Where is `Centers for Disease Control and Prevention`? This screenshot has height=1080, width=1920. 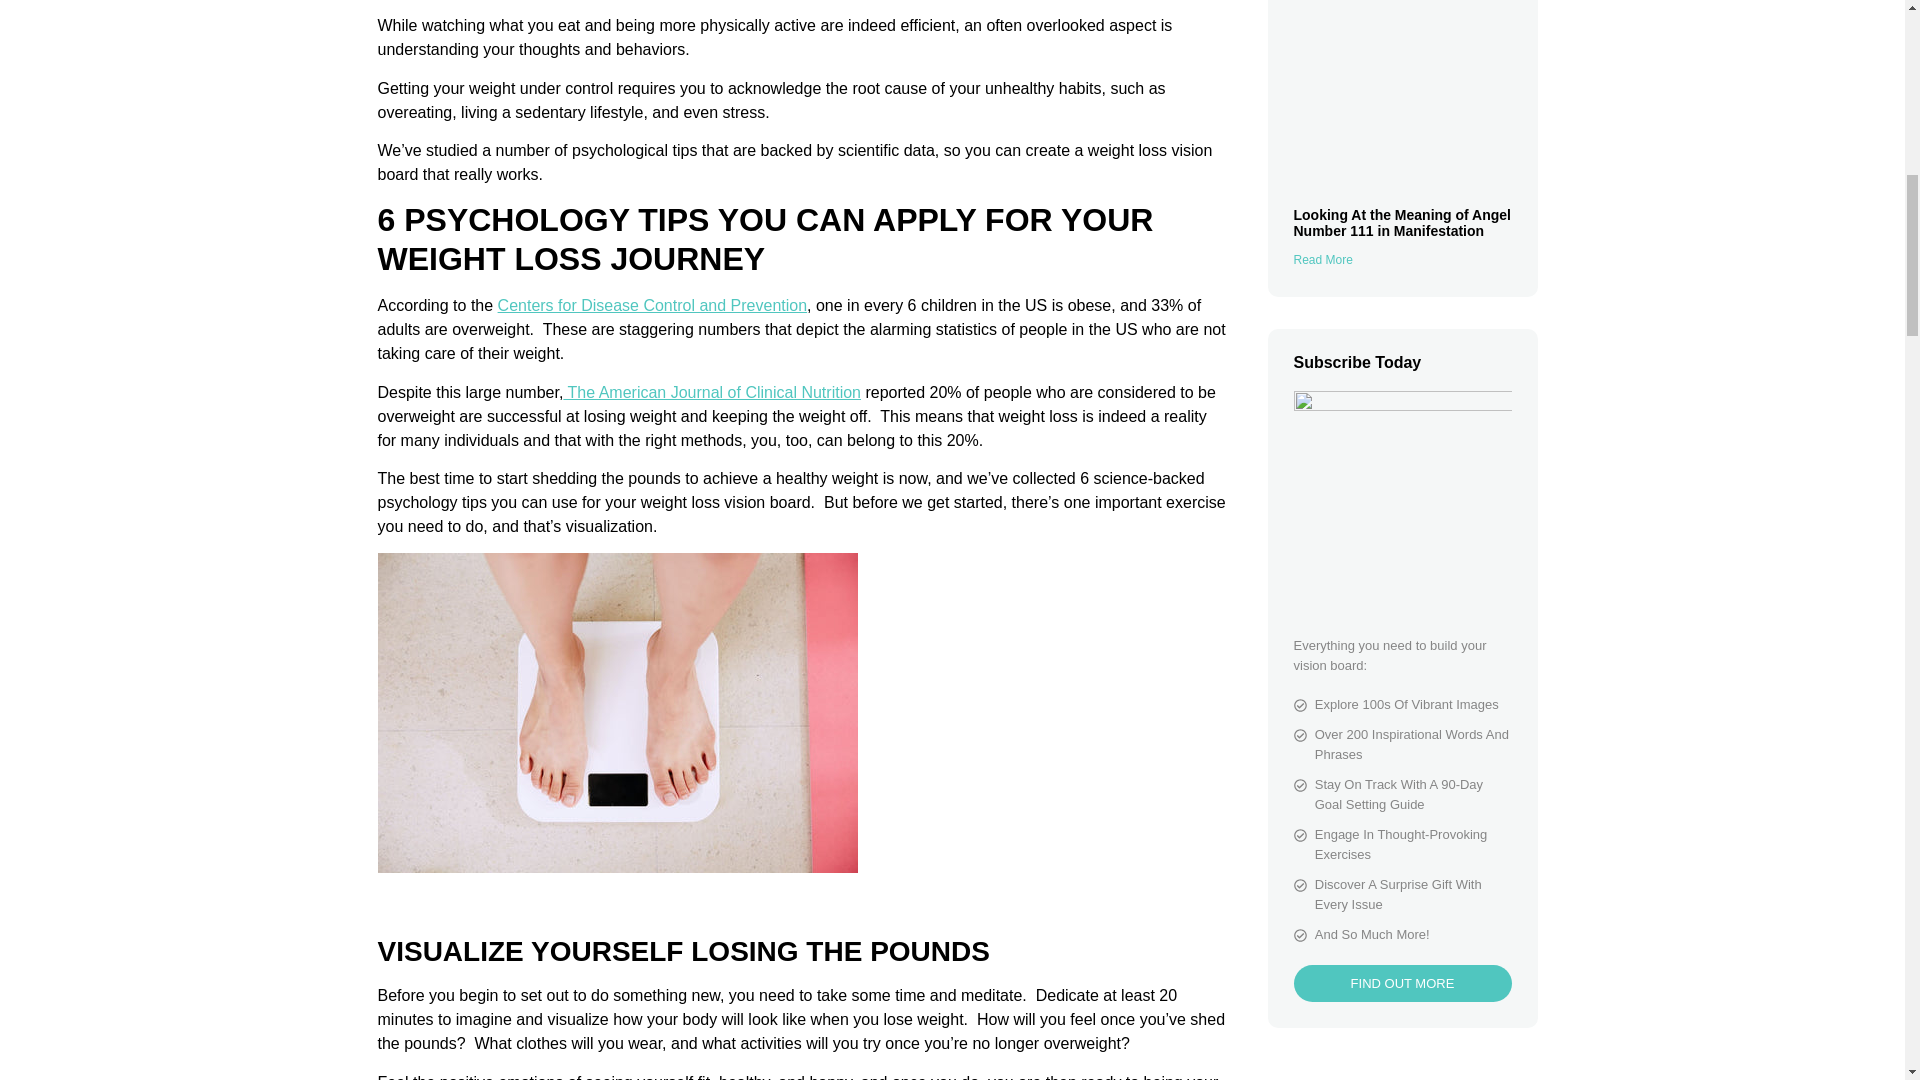 Centers for Disease Control and Prevention is located at coordinates (652, 306).